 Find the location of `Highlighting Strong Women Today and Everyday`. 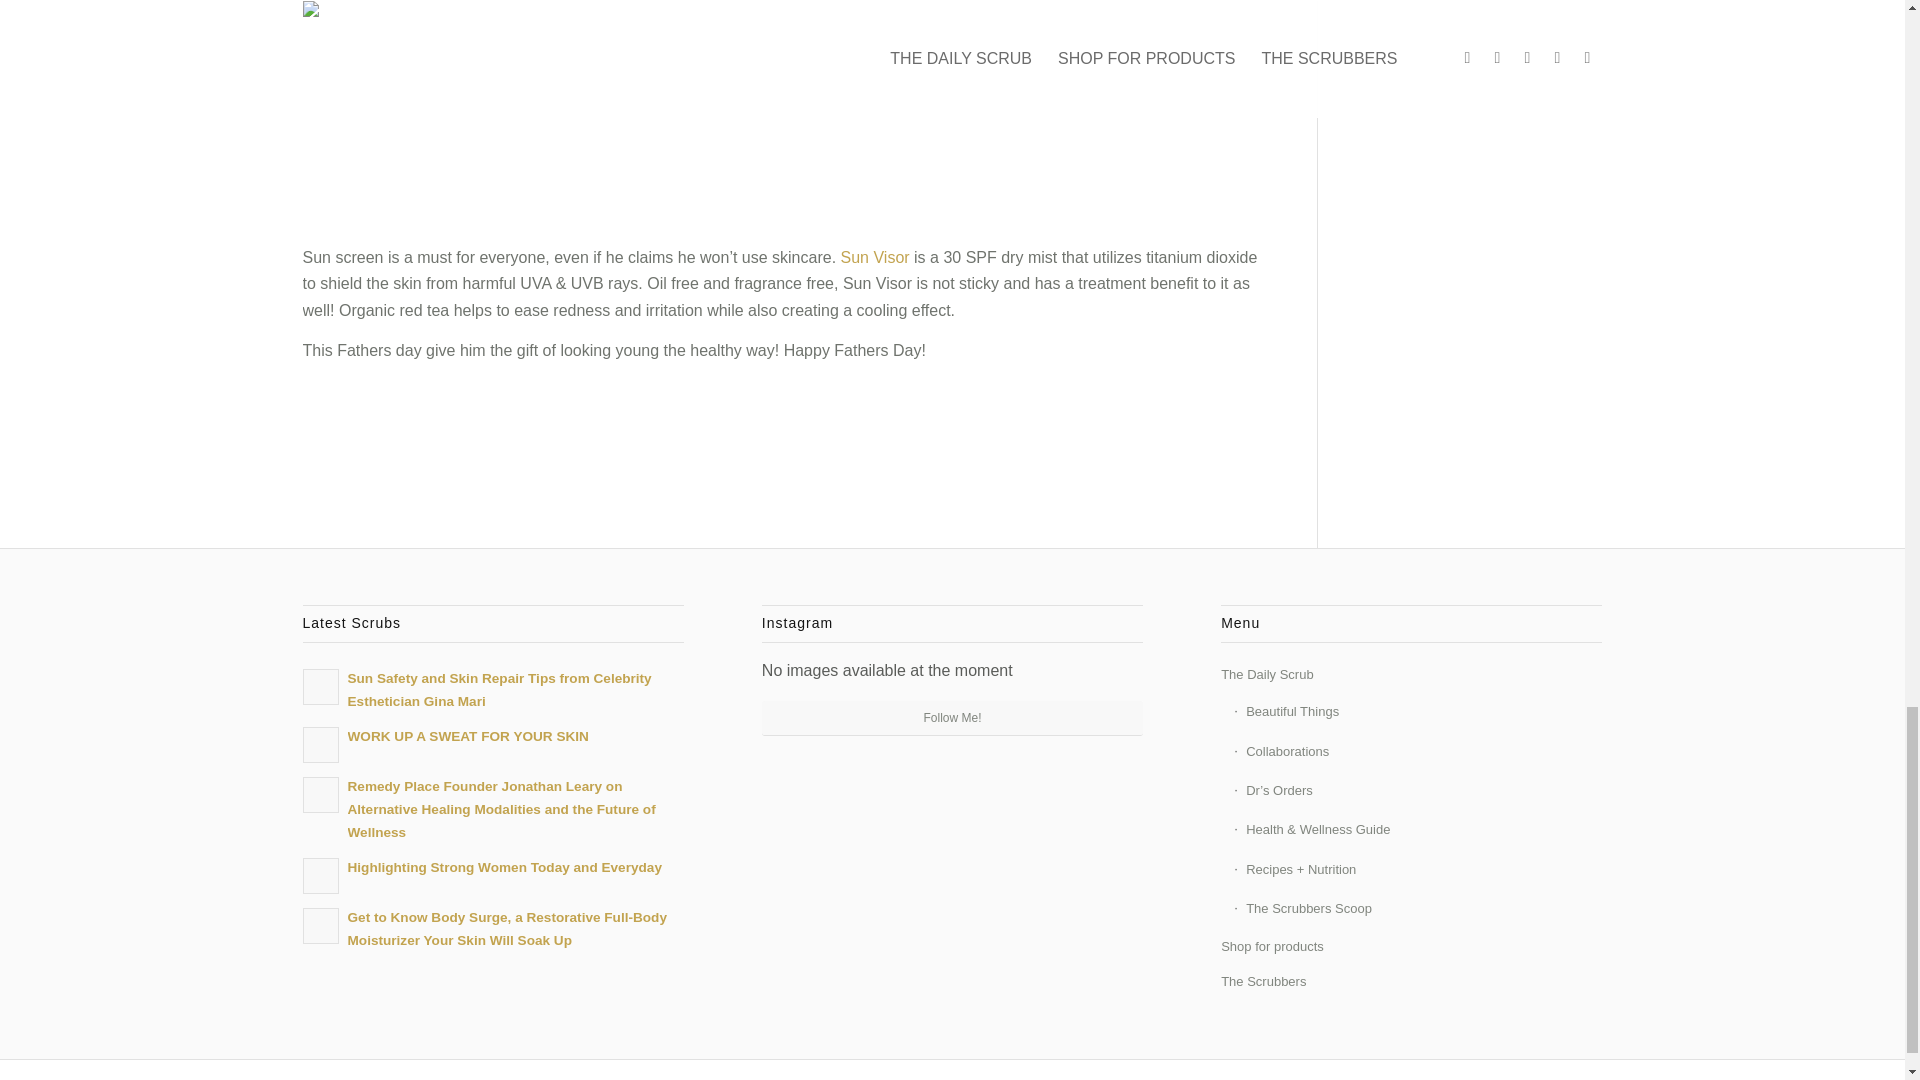

Highlighting Strong Women Today and Everyday is located at coordinates (492, 874).